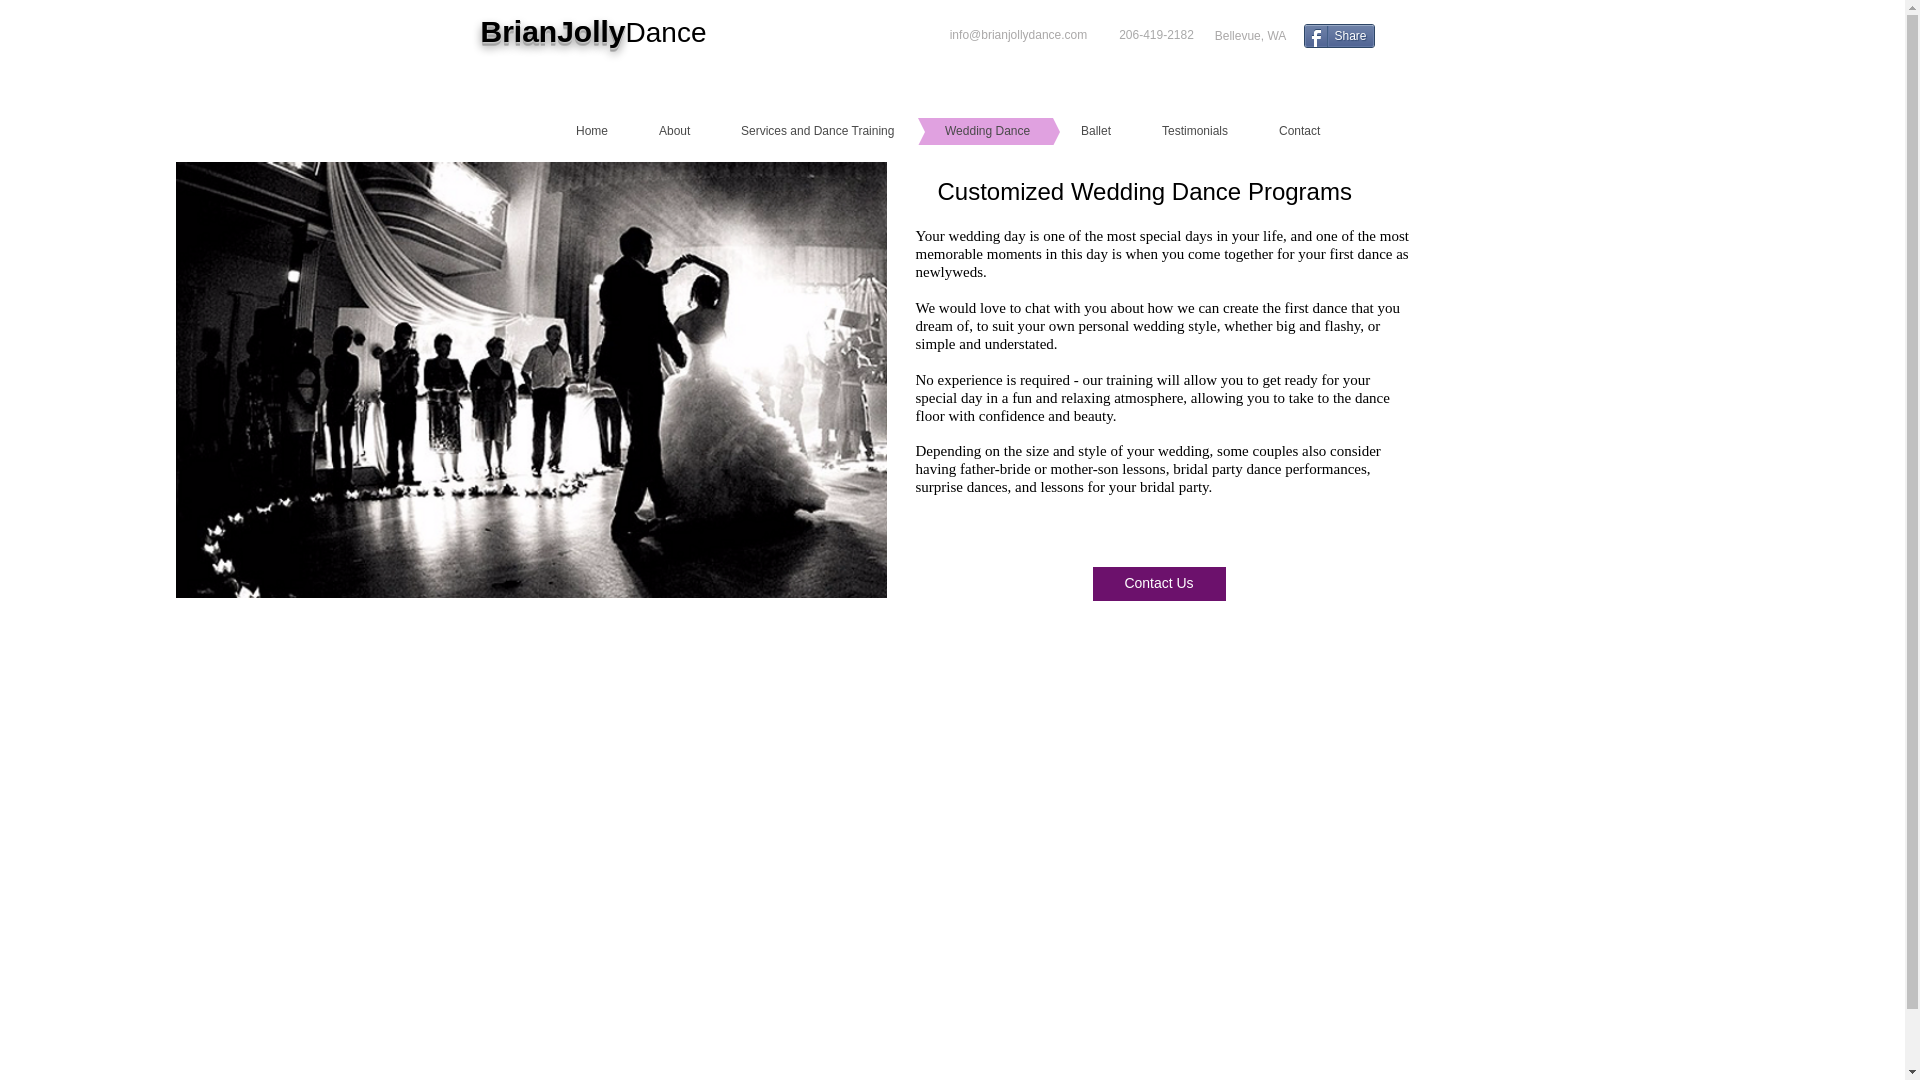 Image resolution: width=1920 pixels, height=1080 pixels. What do you see at coordinates (1158, 584) in the screenshot?
I see `Contact Us` at bounding box center [1158, 584].